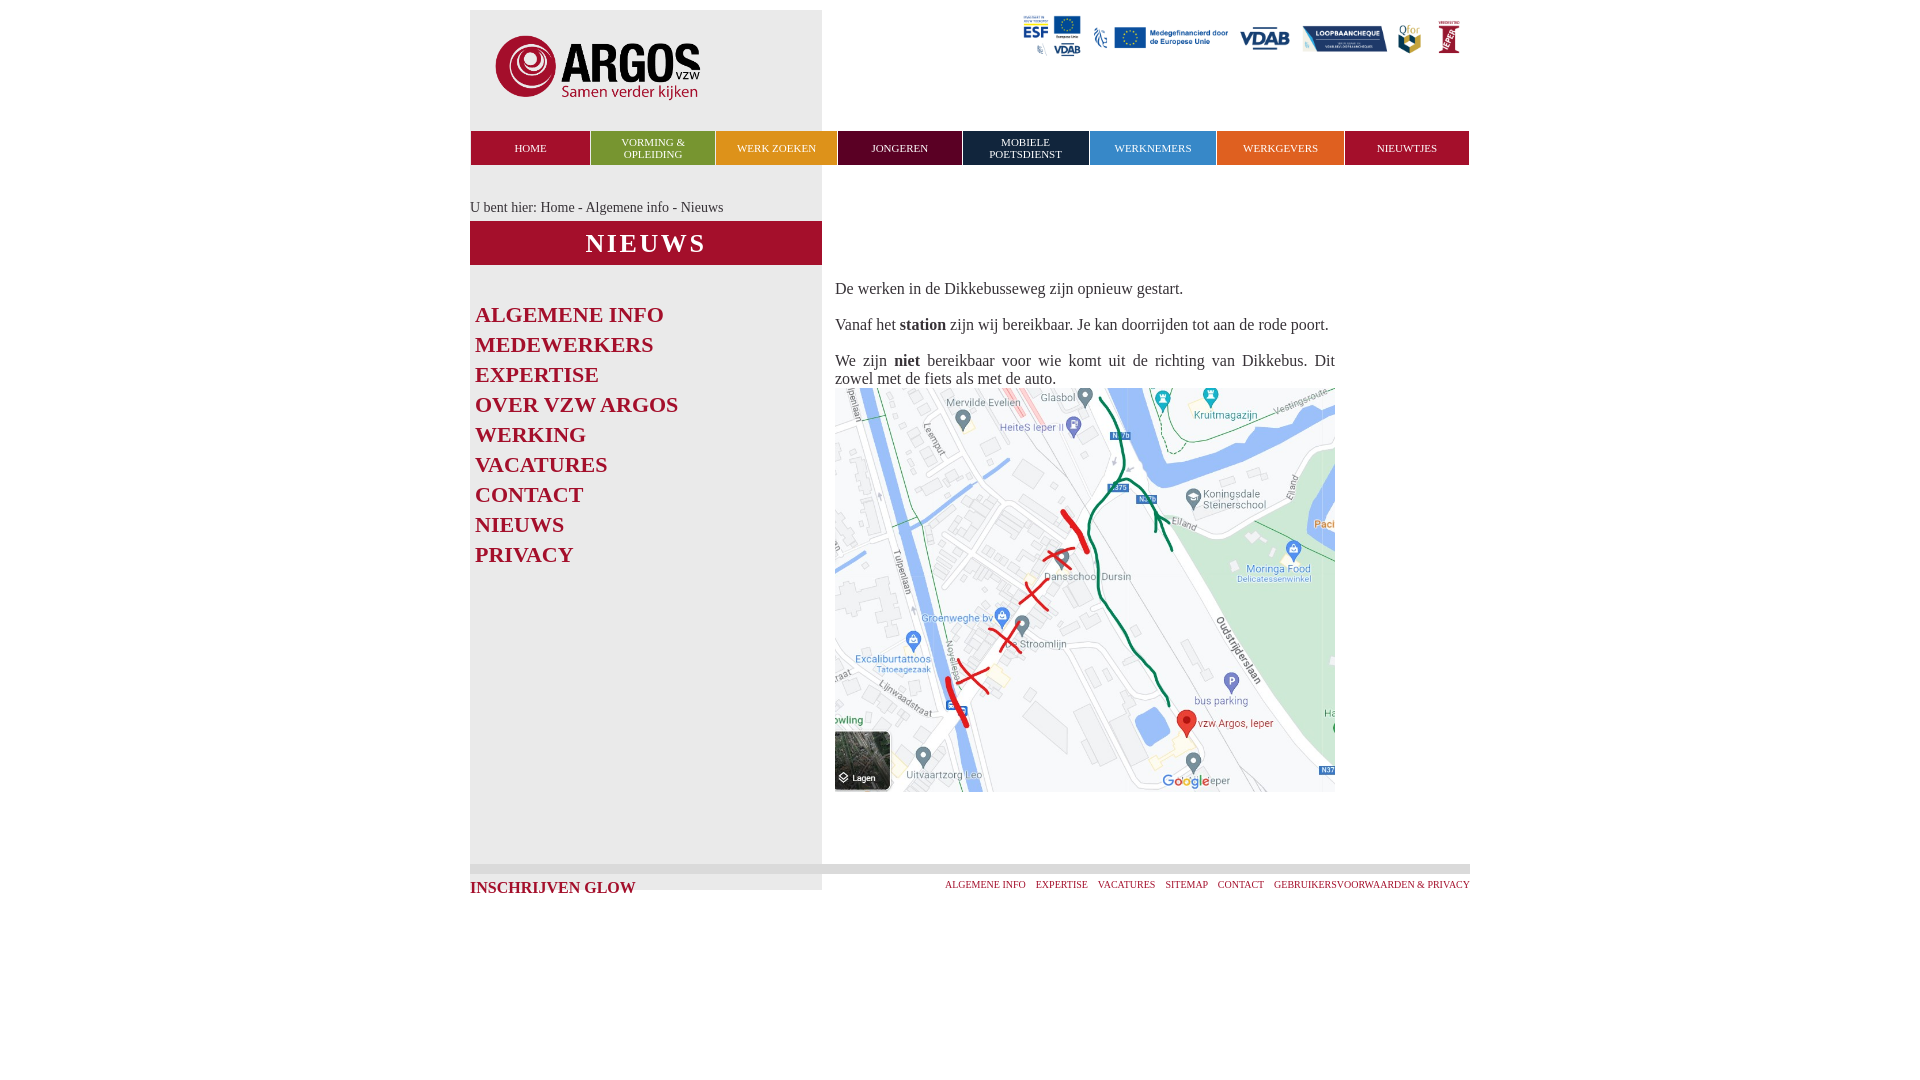 The image size is (1920, 1080). What do you see at coordinates (553, 888) in the screenshot?
I see `INSCHRIJVEN GLOW` at bounding box center [553, 888].